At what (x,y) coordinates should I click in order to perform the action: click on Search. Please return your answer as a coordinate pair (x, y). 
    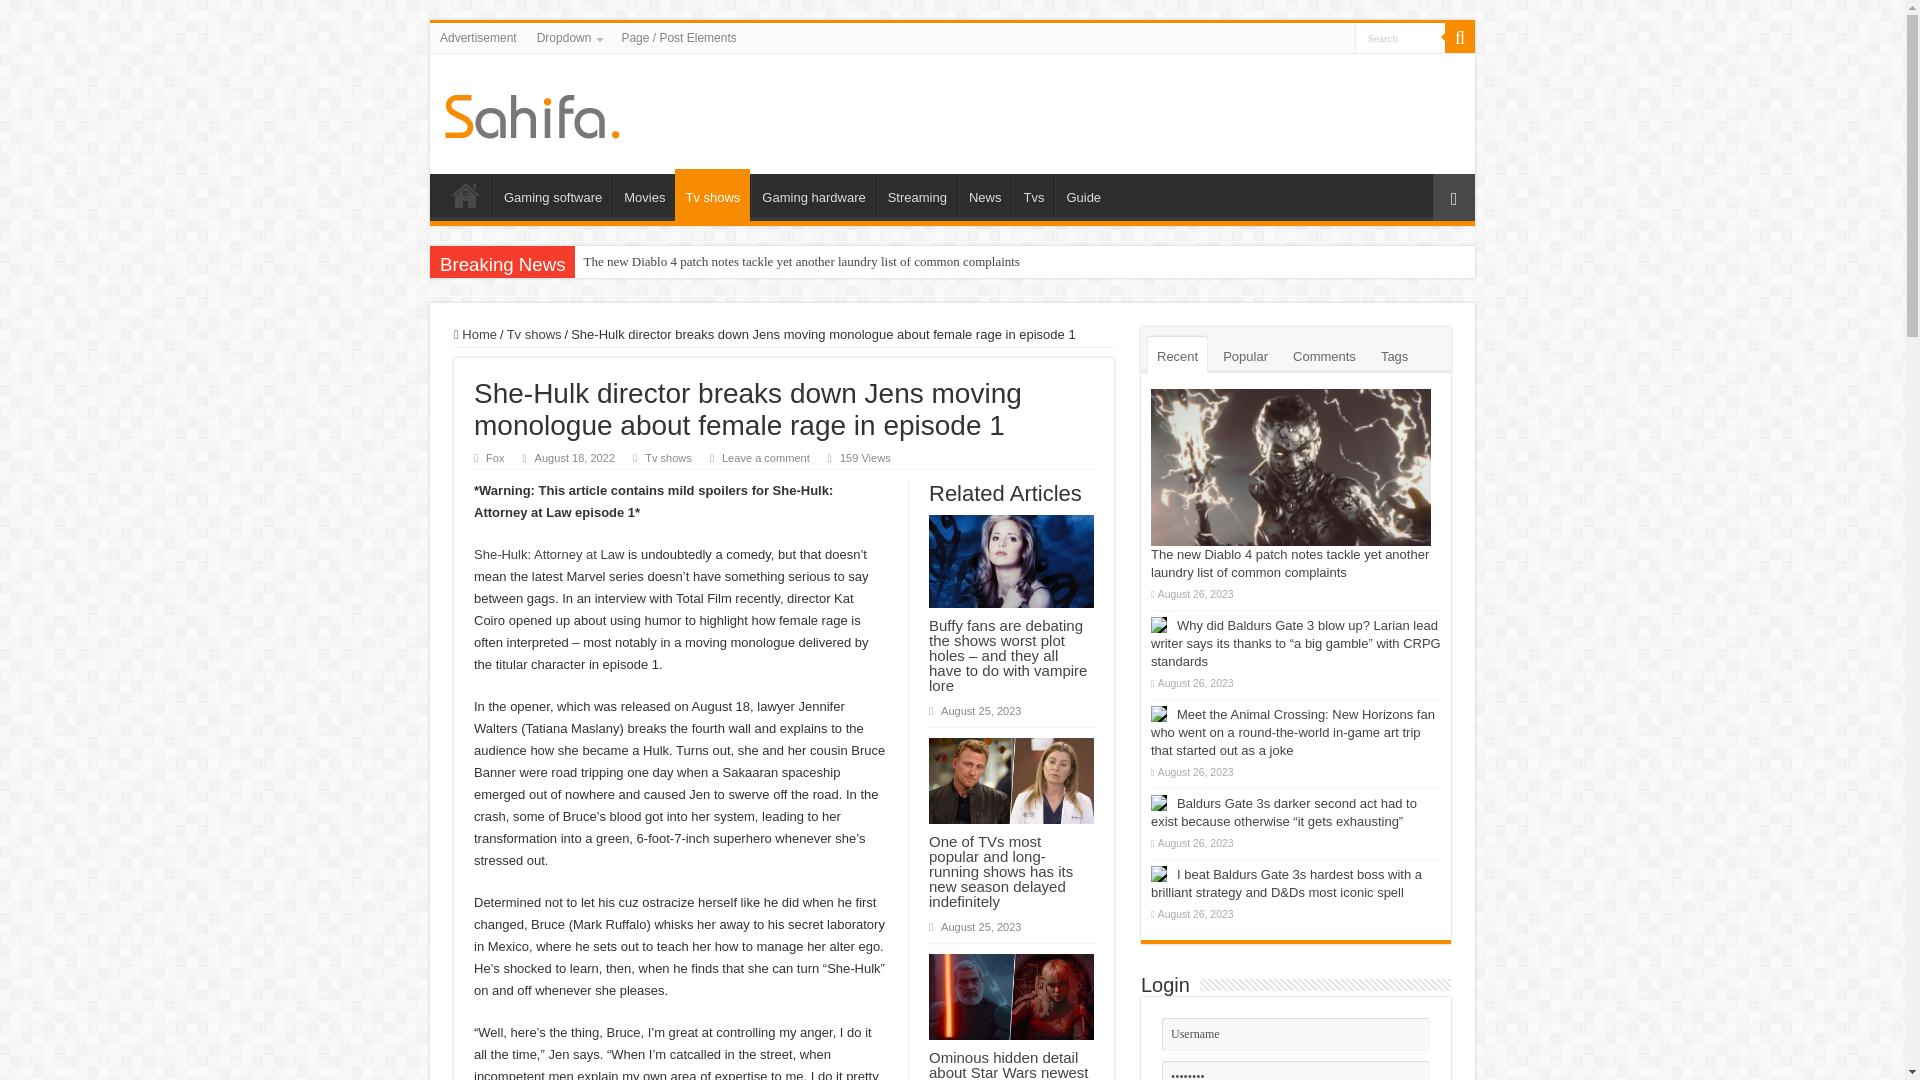
    Looking at the image, I should click on (1400, 36).